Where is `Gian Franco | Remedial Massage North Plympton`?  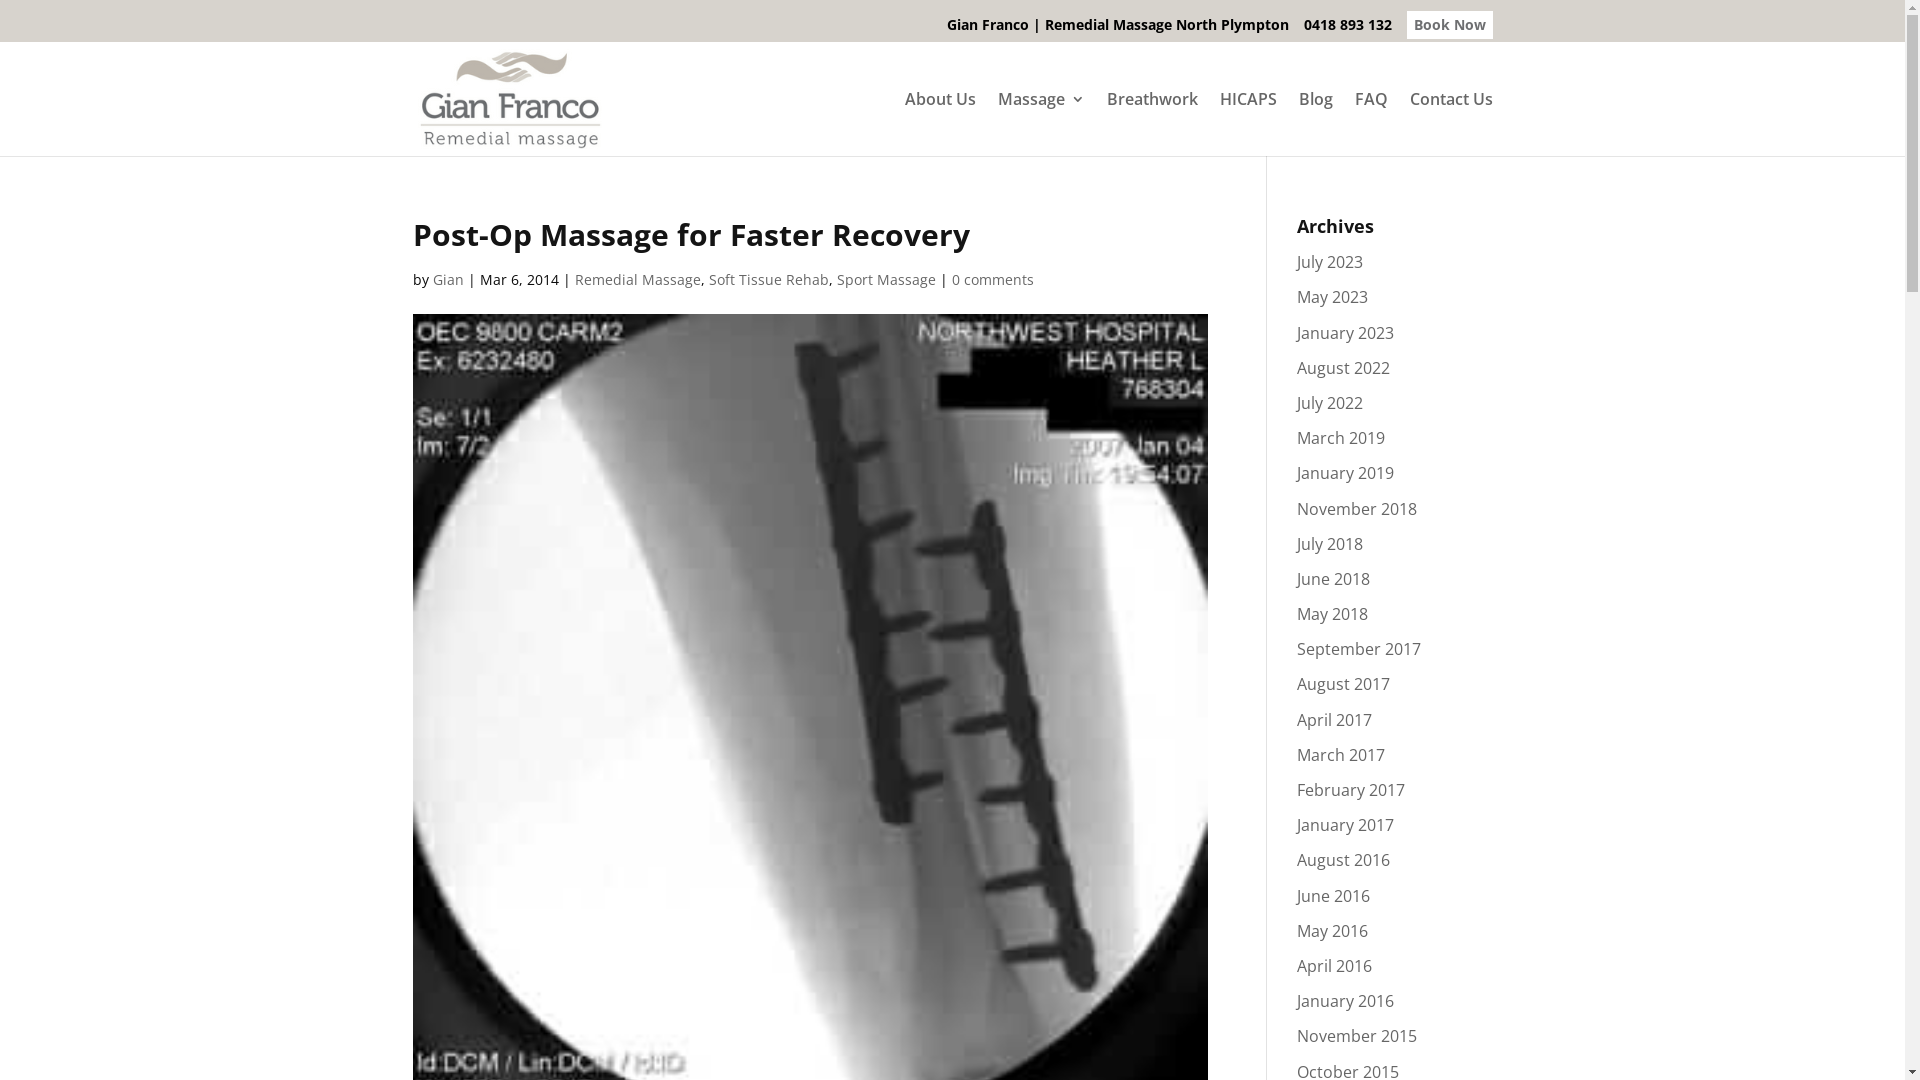 Gian Franco | Remedial Massage North Plympton is located at coordinates (1117, 30).